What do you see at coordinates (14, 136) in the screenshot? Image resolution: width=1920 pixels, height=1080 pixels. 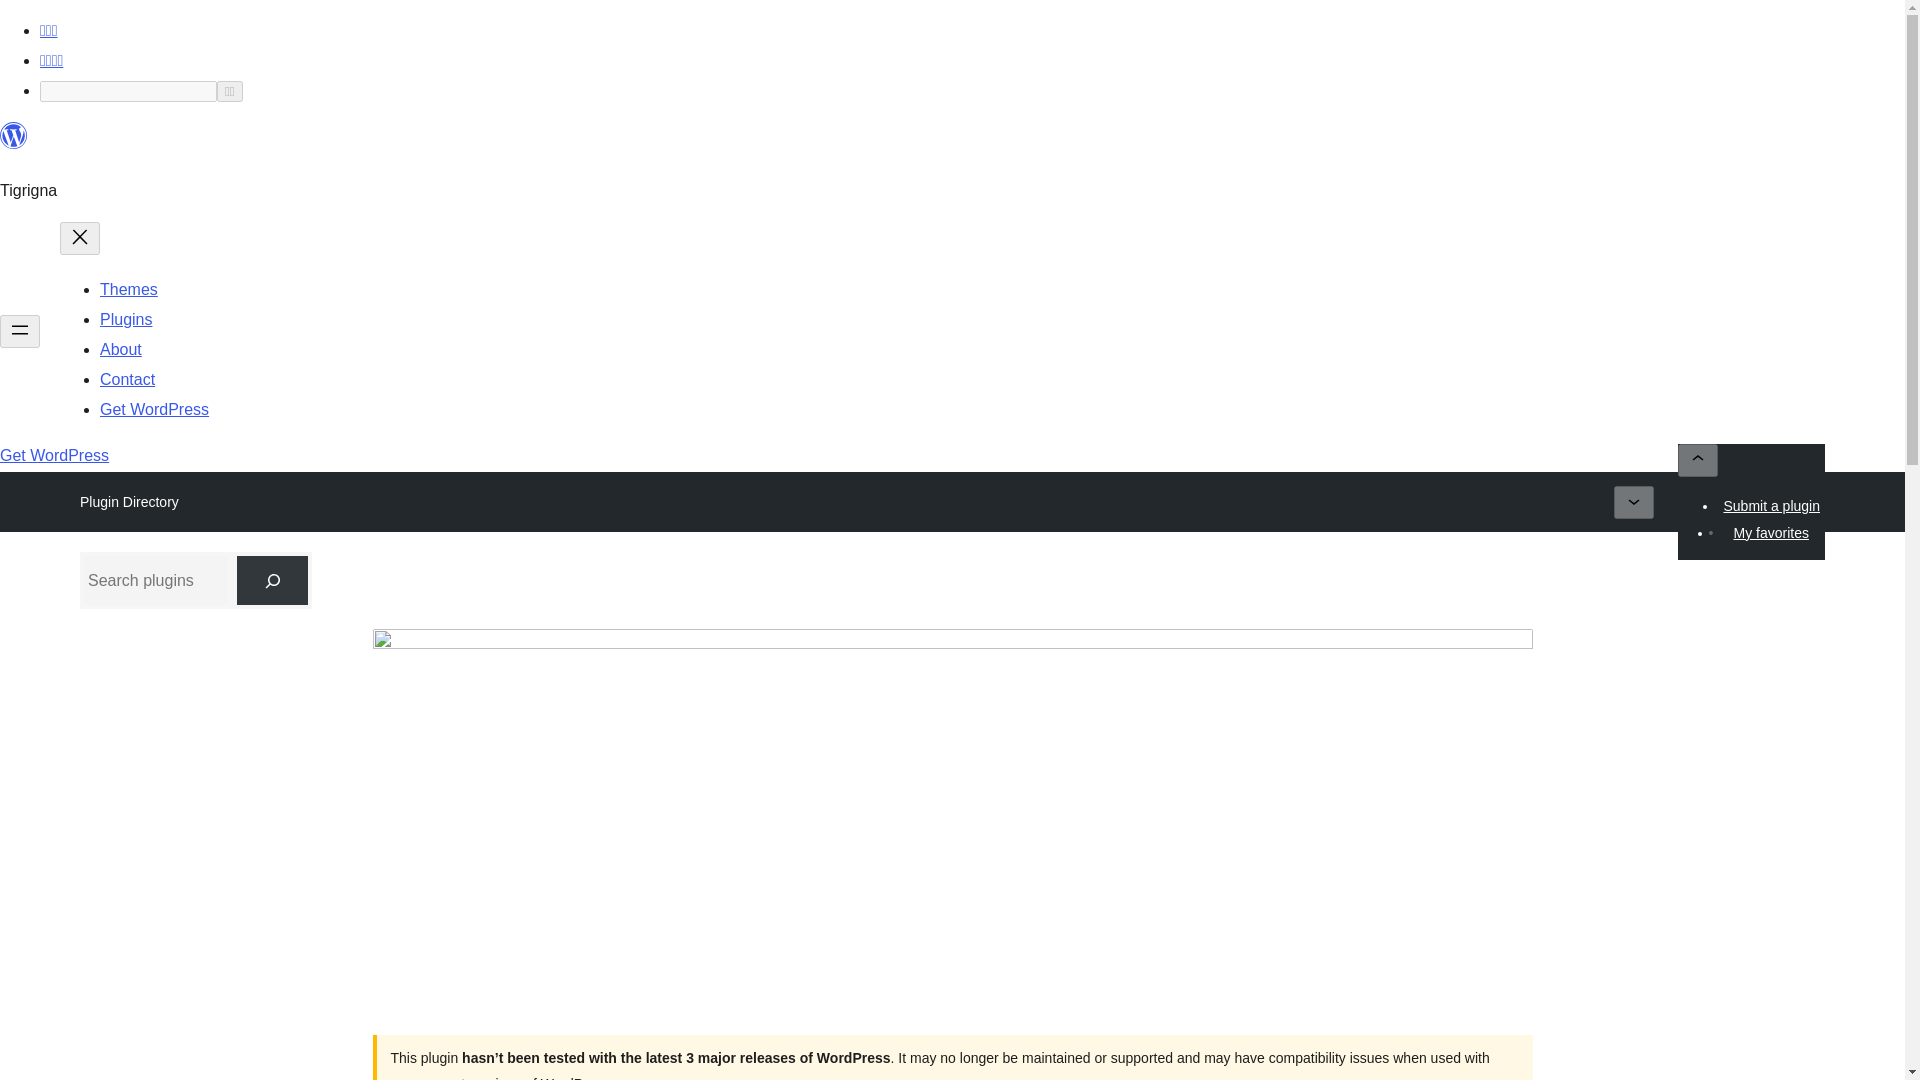 I see `WordPress.org` at bounding box center [14, 136].